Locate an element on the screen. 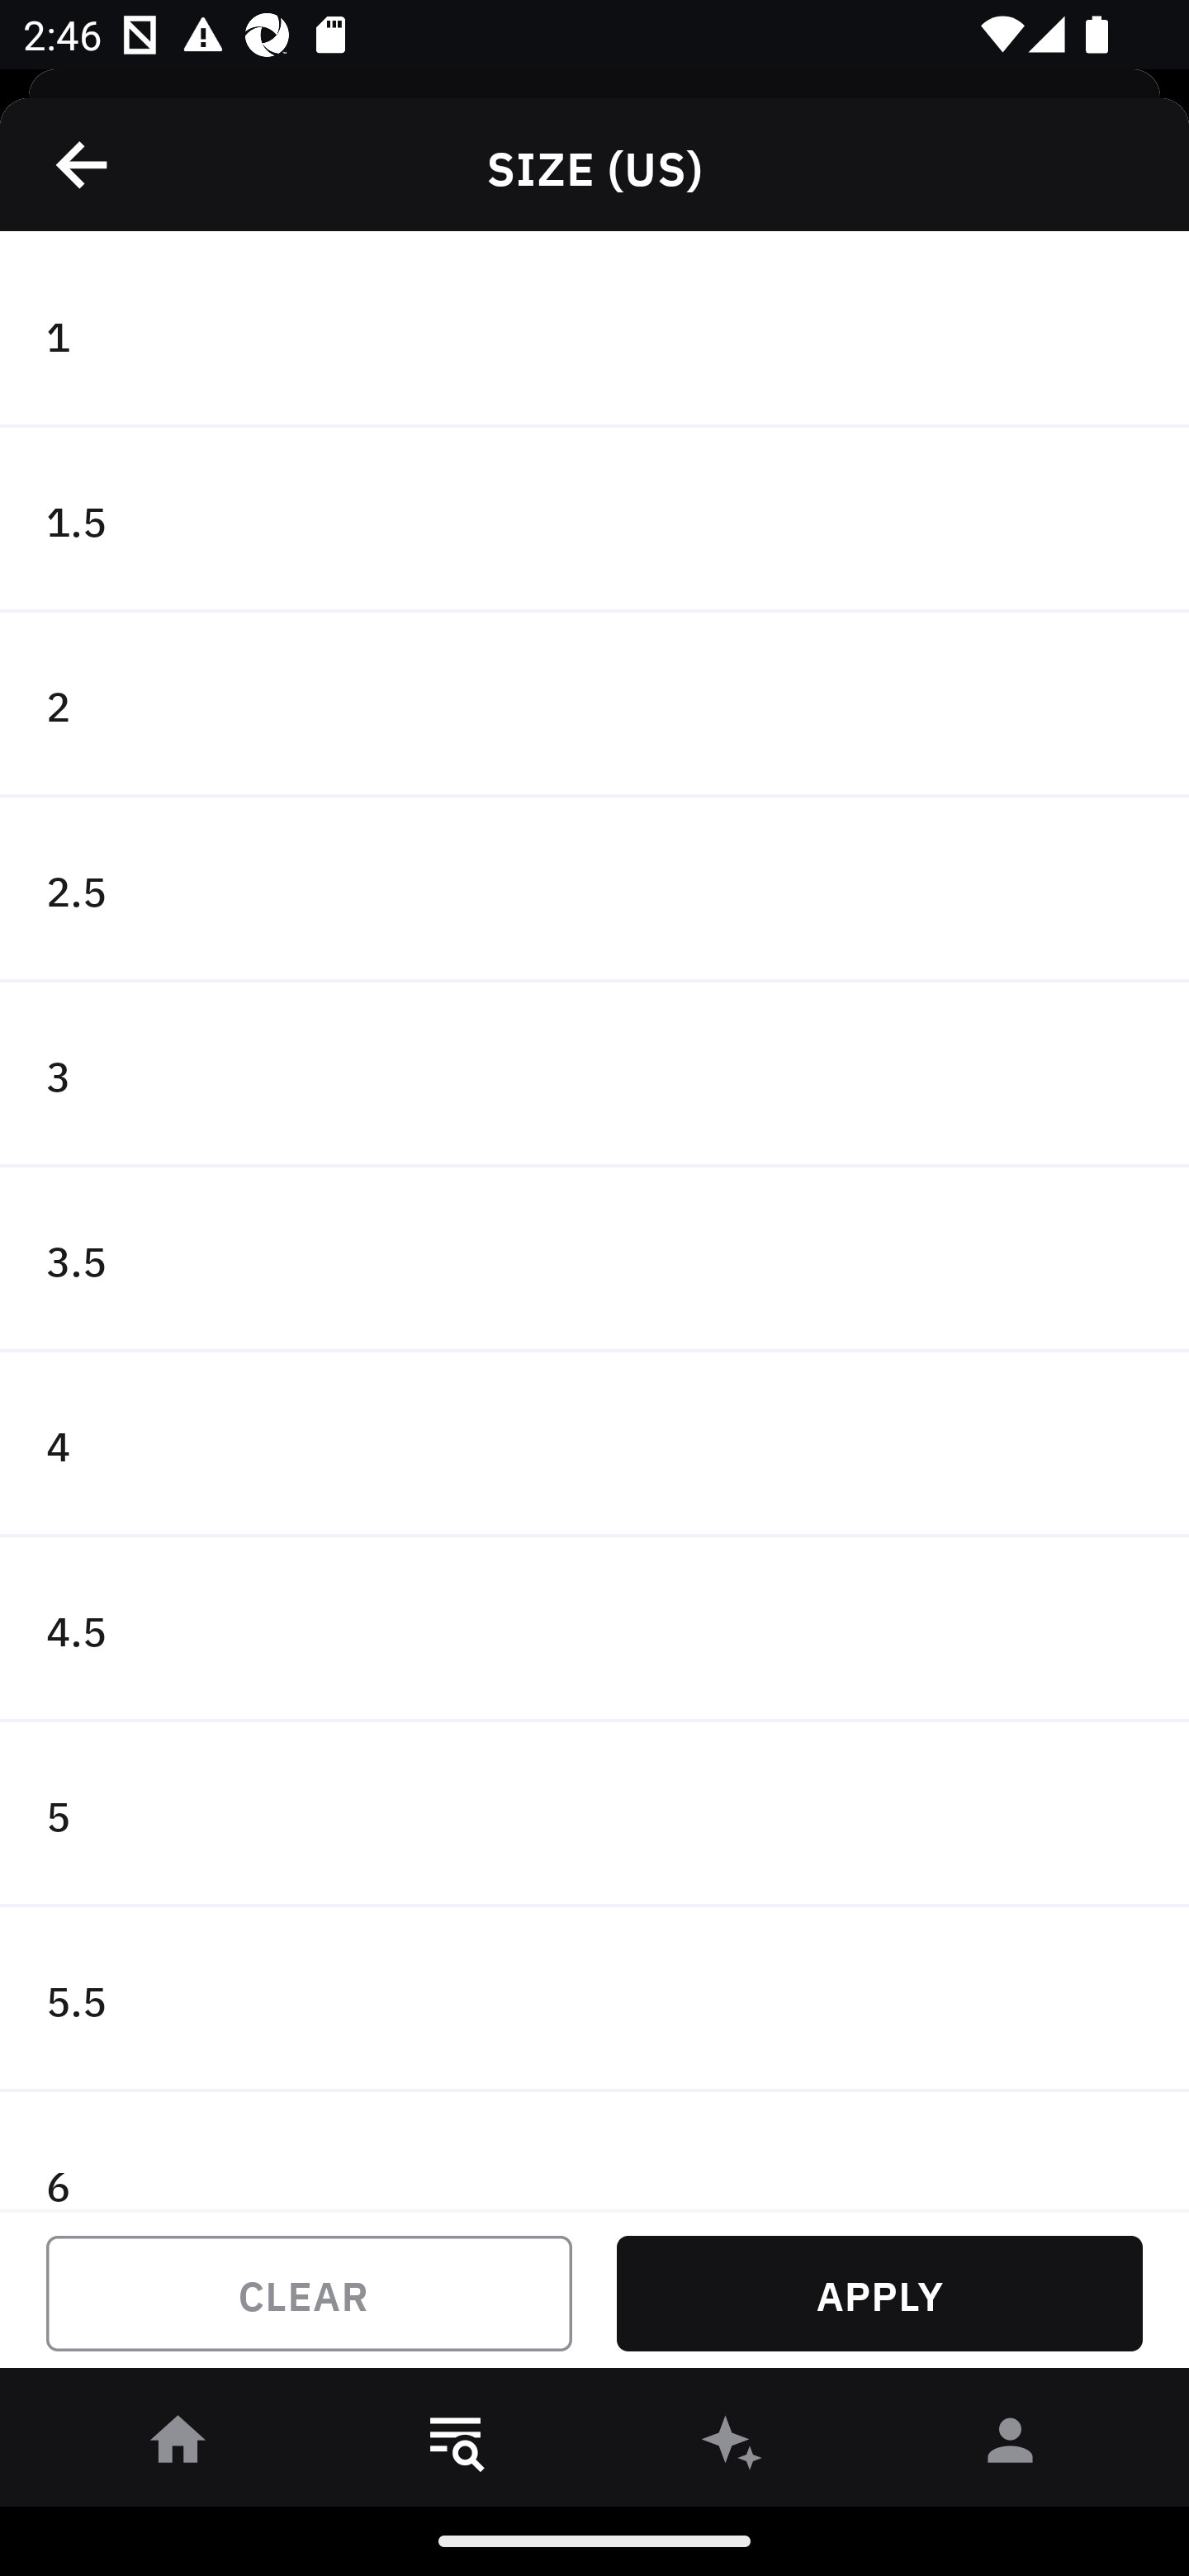  2 is located at coordinates (594, 705).